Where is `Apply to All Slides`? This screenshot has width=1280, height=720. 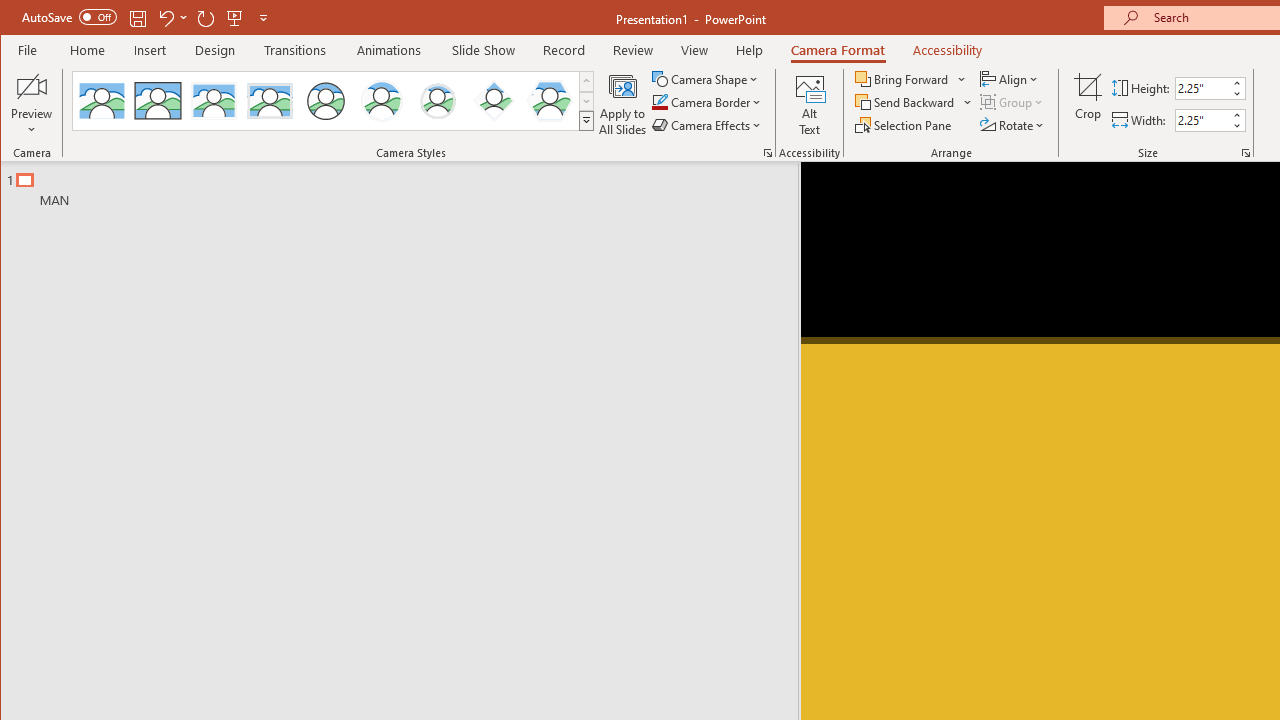 Apply to All Slides is located at coordinates (622, 104).